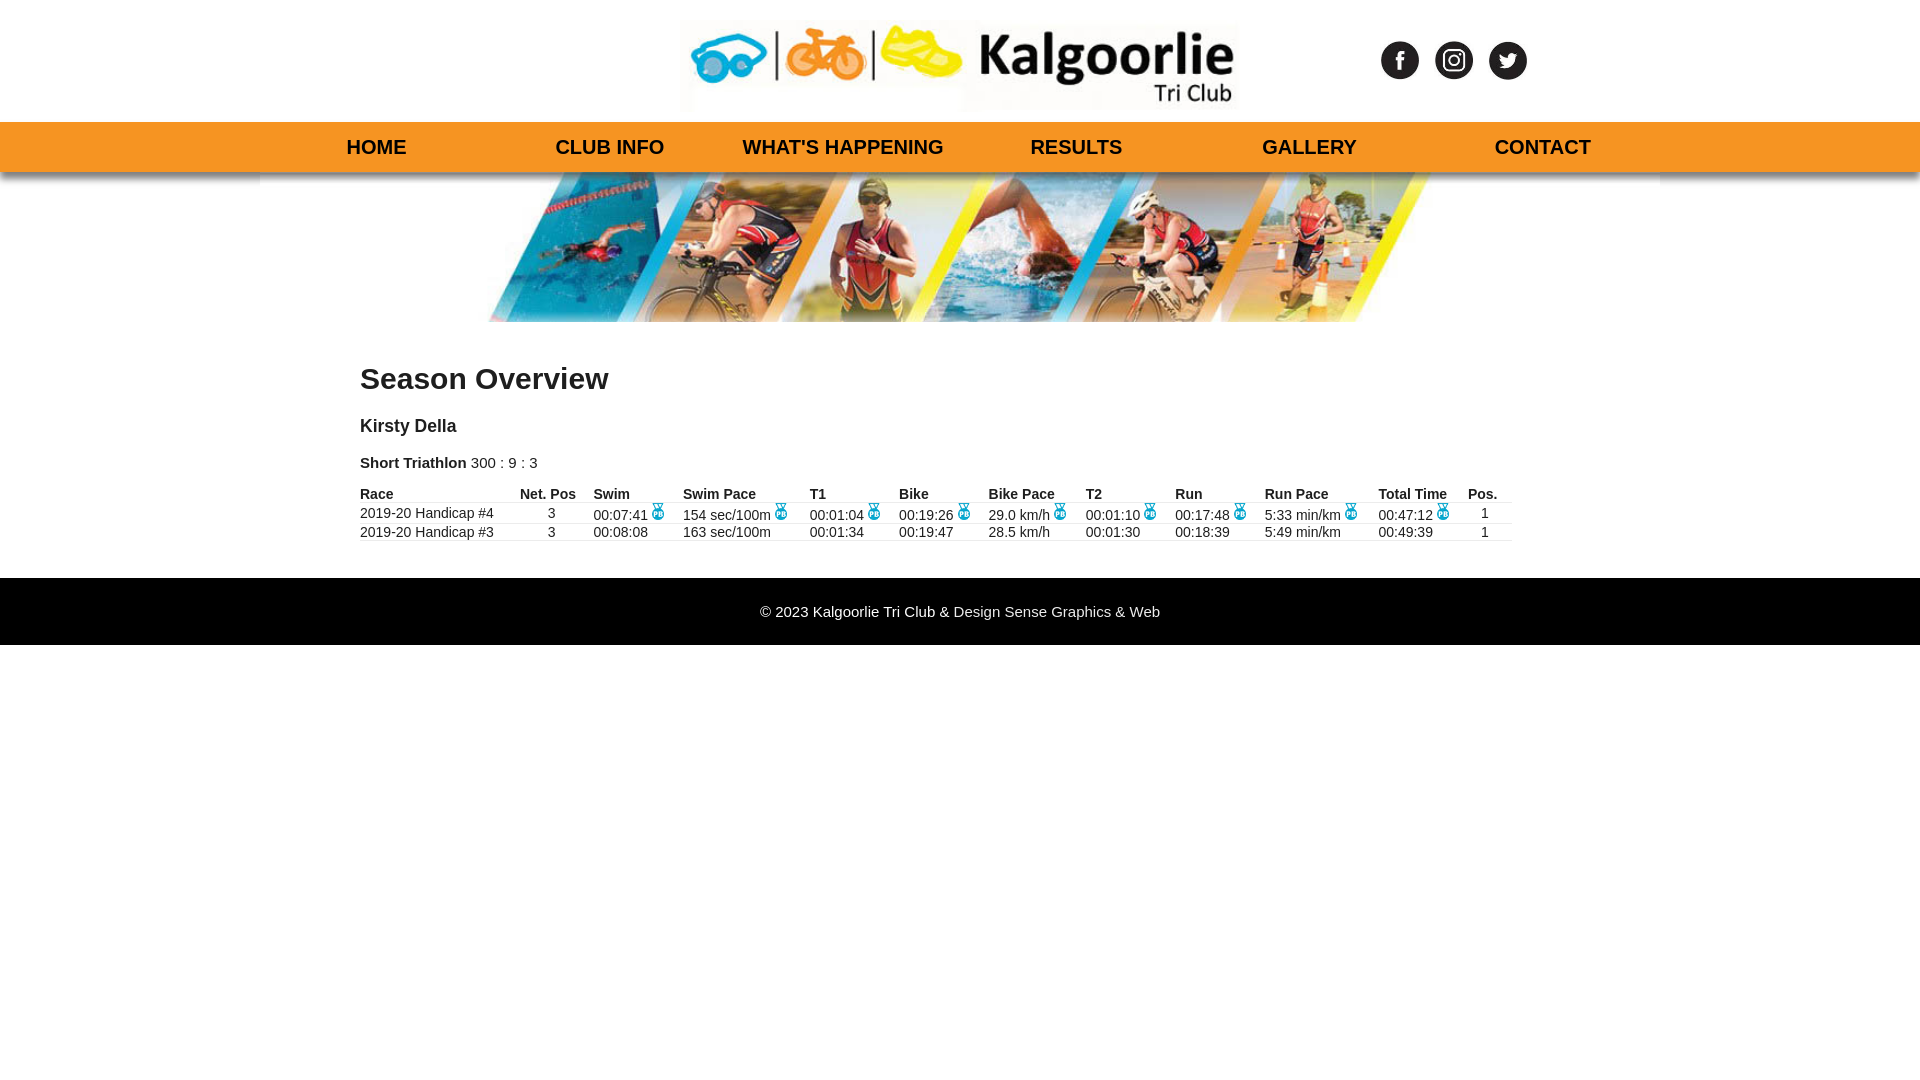 Image resolution: width=1920 pixels, height=1080 pixels. Describe the element at coordinates (781, 515) in the screenshot. I see `Personal best!` at that location.